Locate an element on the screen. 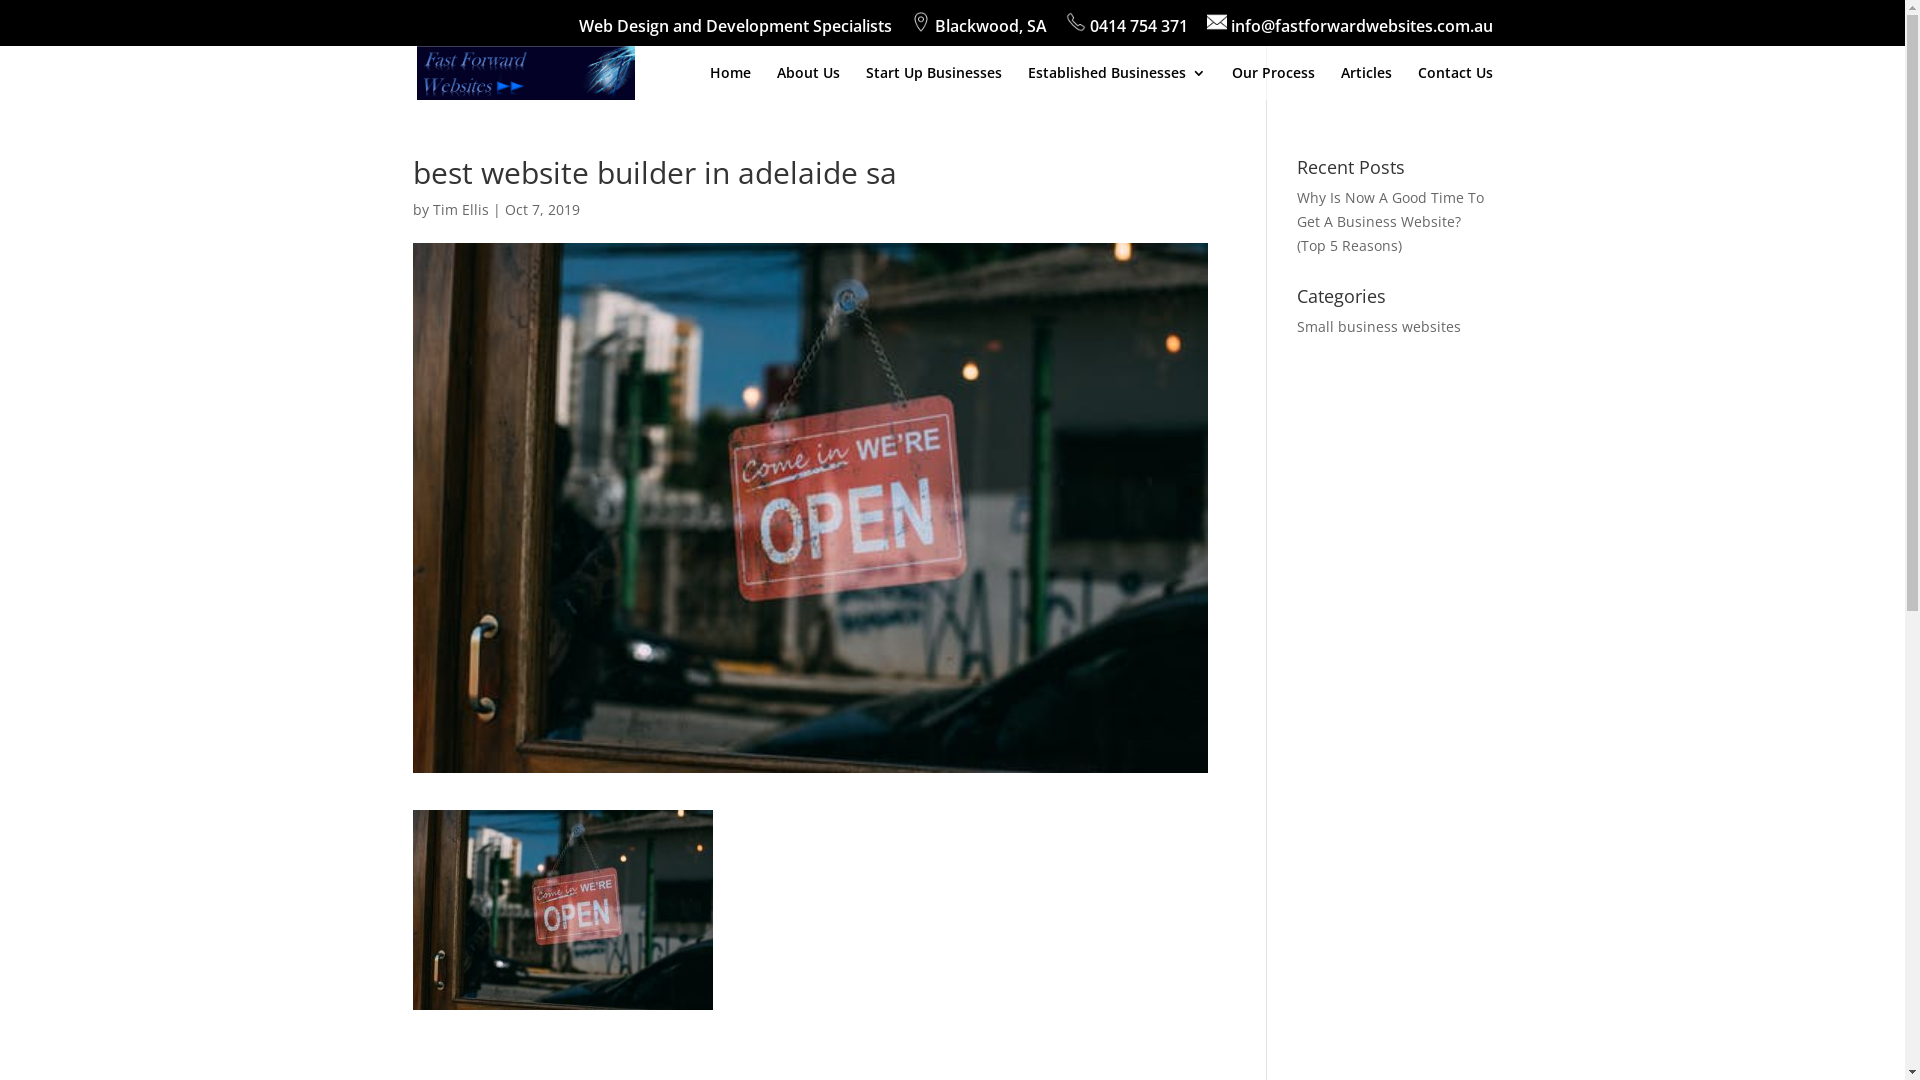 The width and height of the screenshot is (1920, 1080). info@fastforwardwebsites.com.au is located at coordinates (1349, 29).